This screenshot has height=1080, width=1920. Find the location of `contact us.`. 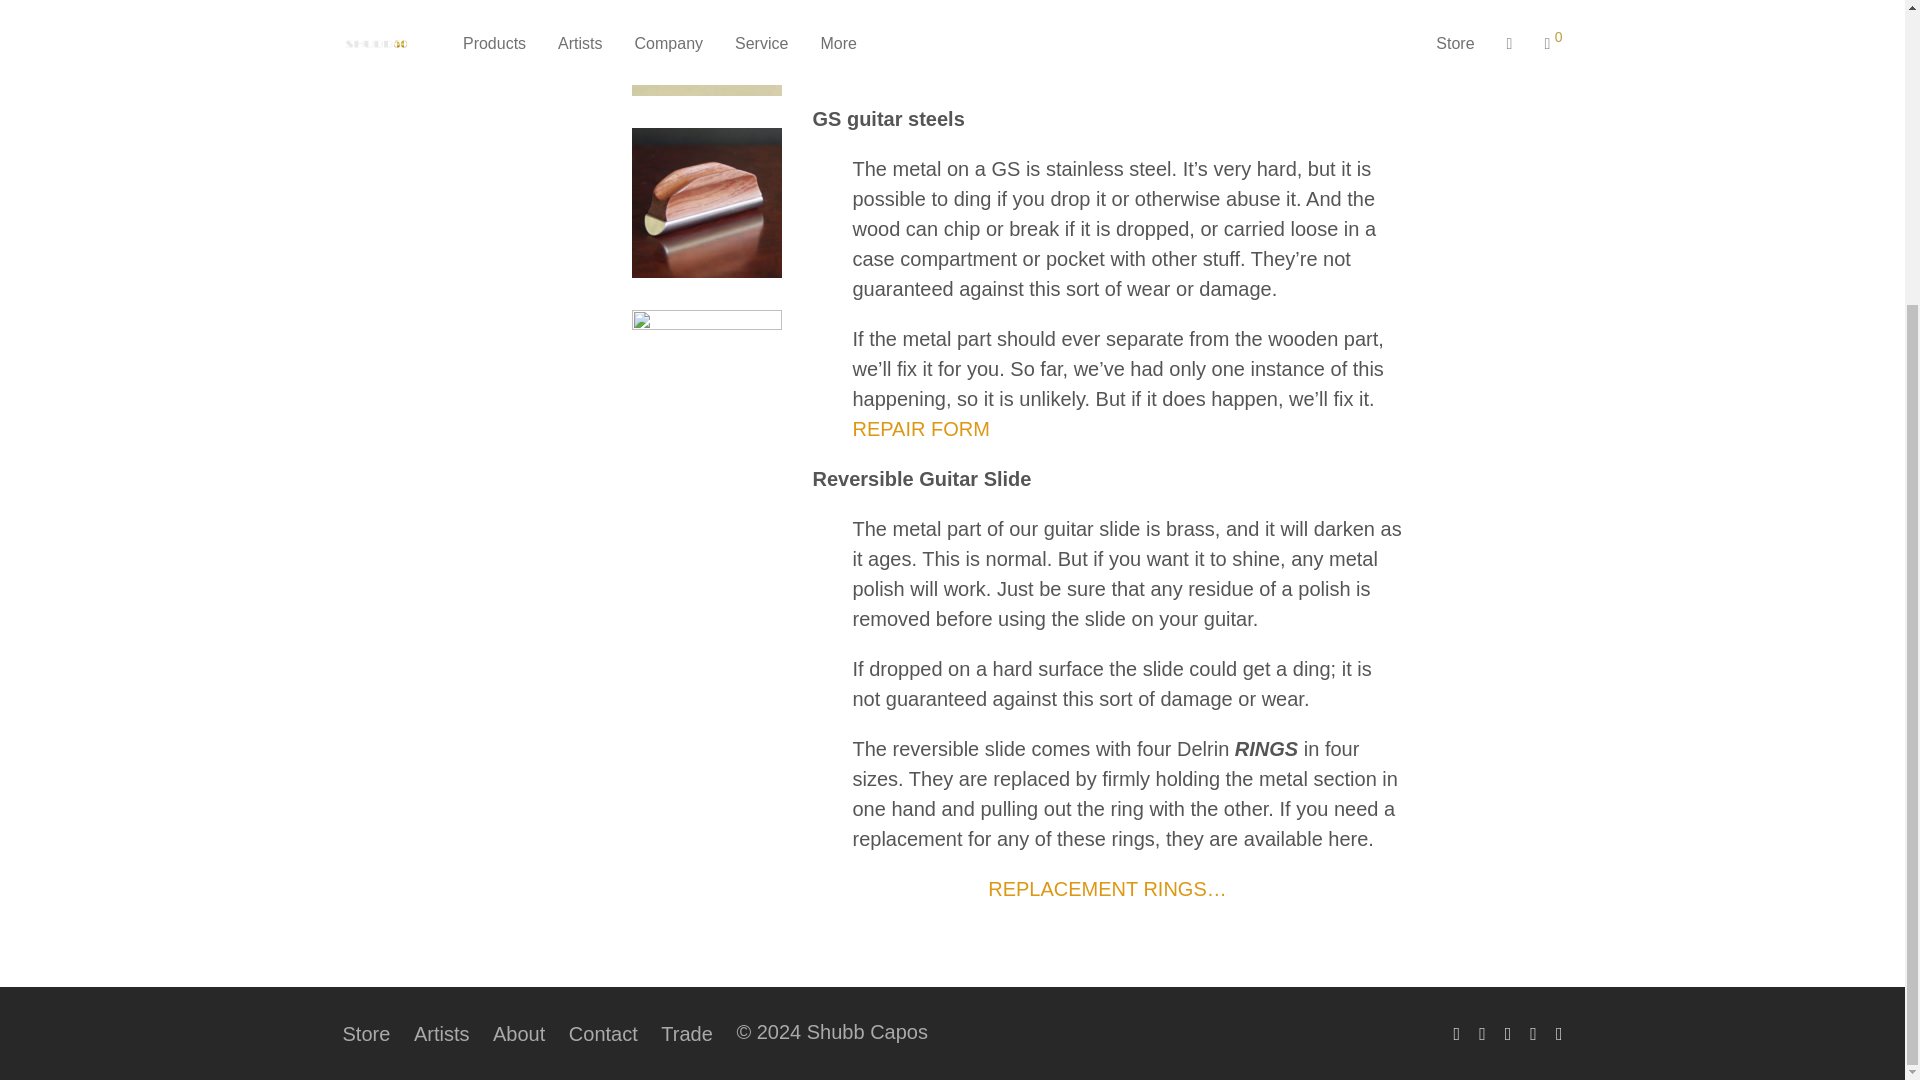

contact us. is located at coordinates (965, 68).